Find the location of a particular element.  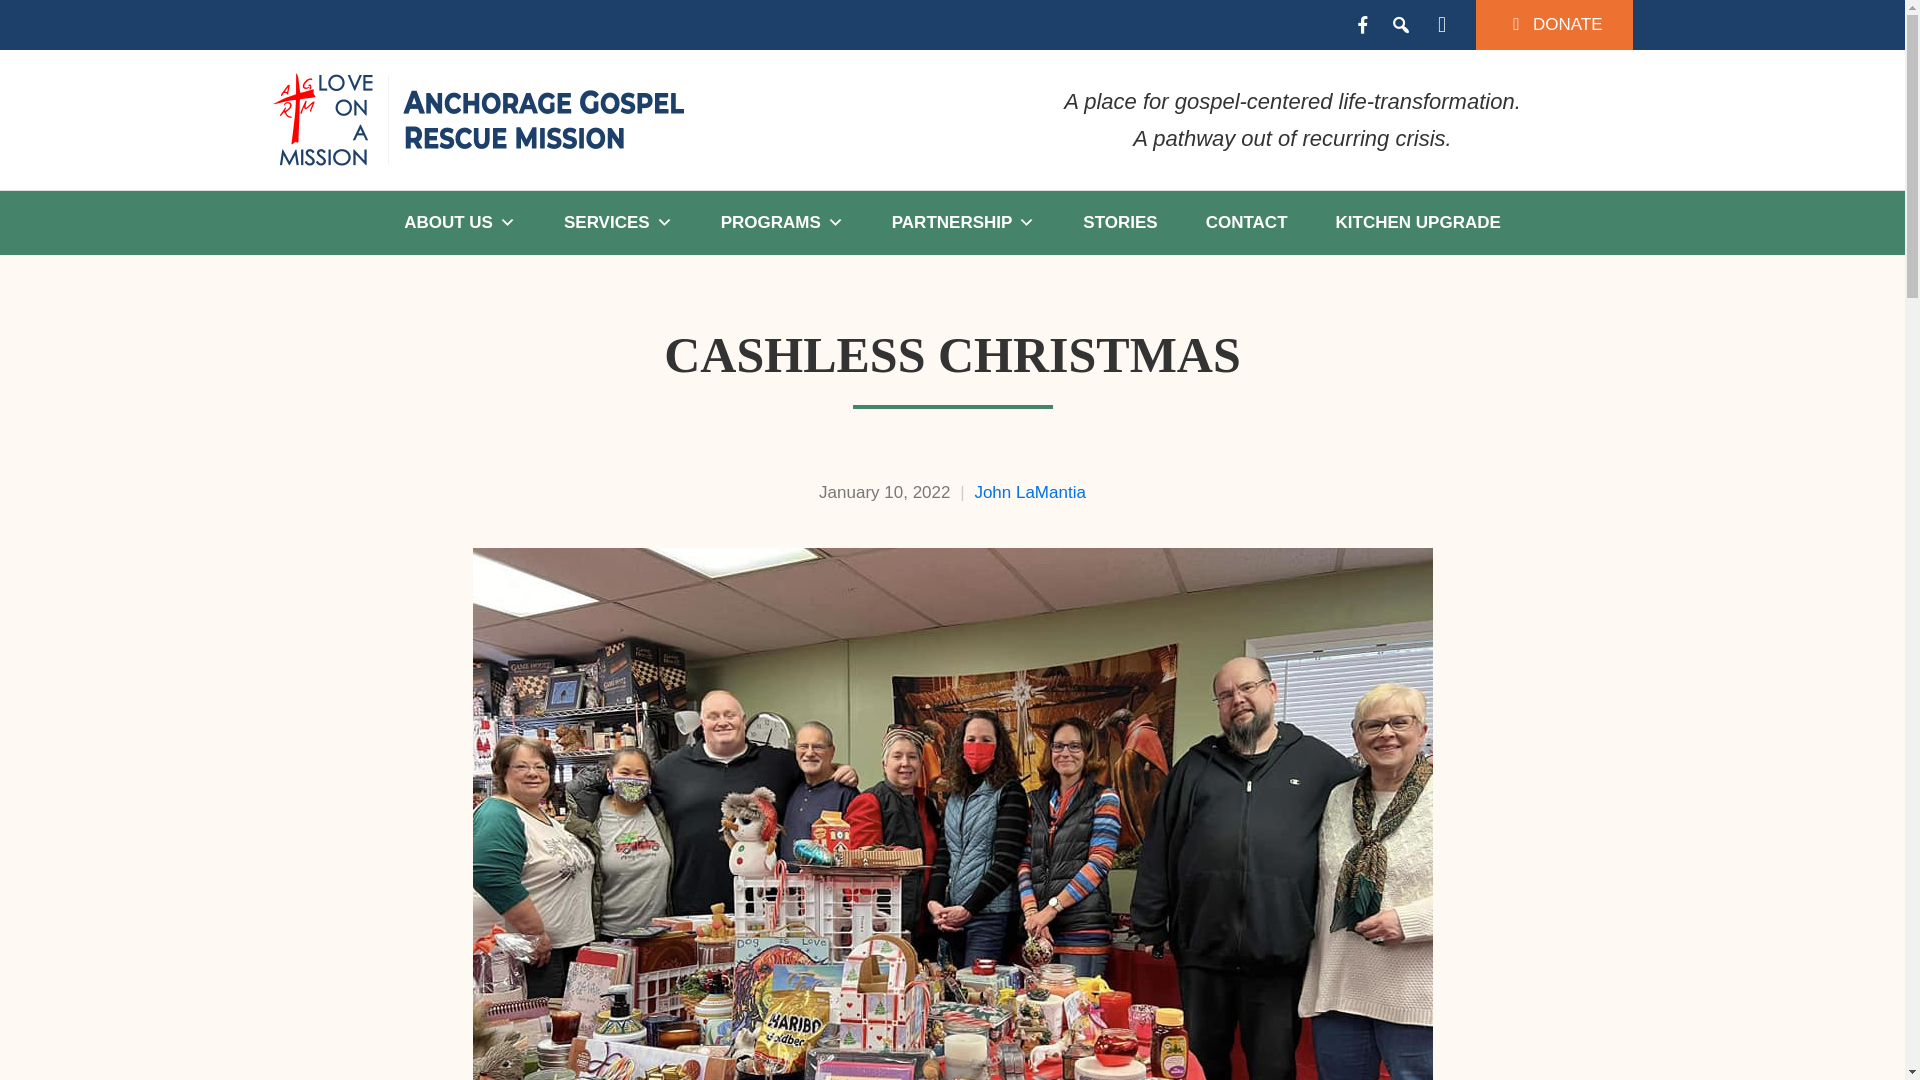

ABOUT US is located at coordinates (460, 222).